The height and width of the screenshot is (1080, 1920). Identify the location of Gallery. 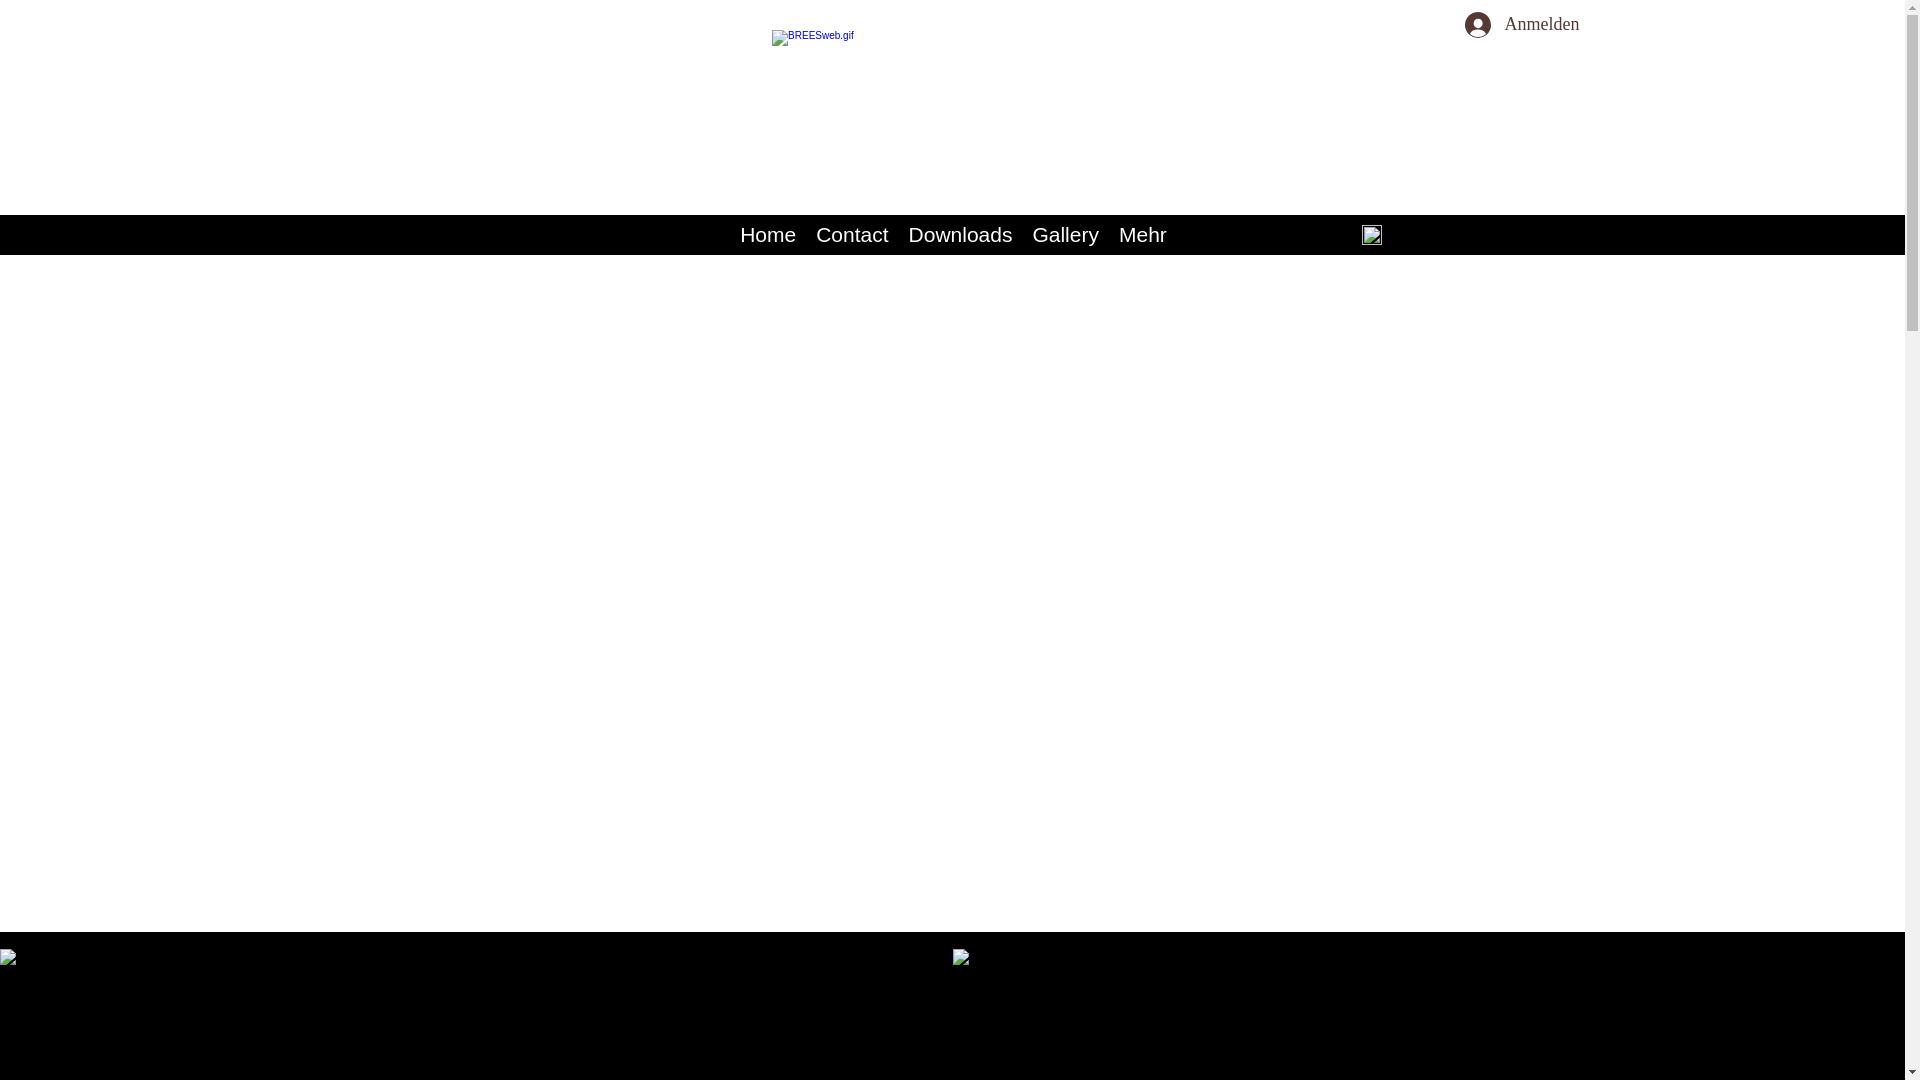
(1066, 235).